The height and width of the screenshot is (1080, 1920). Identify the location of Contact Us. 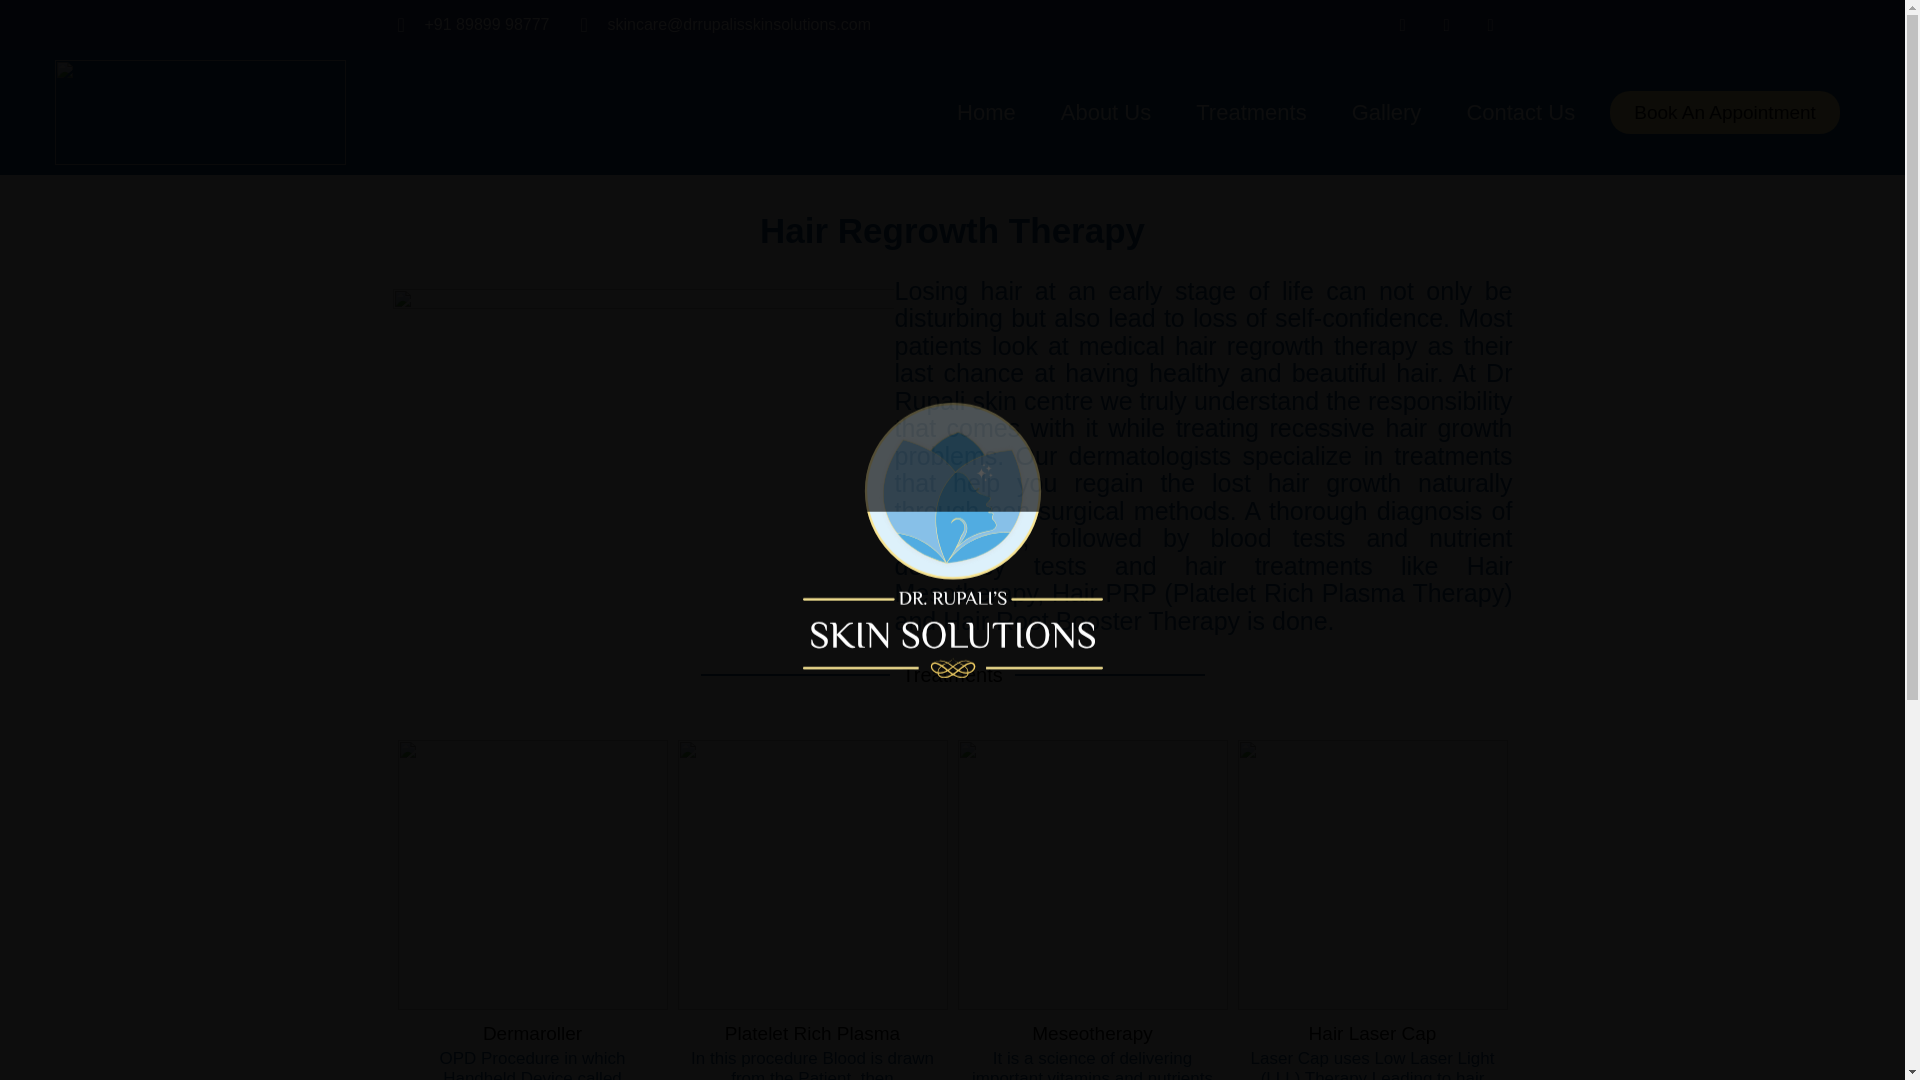
(1520, 112).